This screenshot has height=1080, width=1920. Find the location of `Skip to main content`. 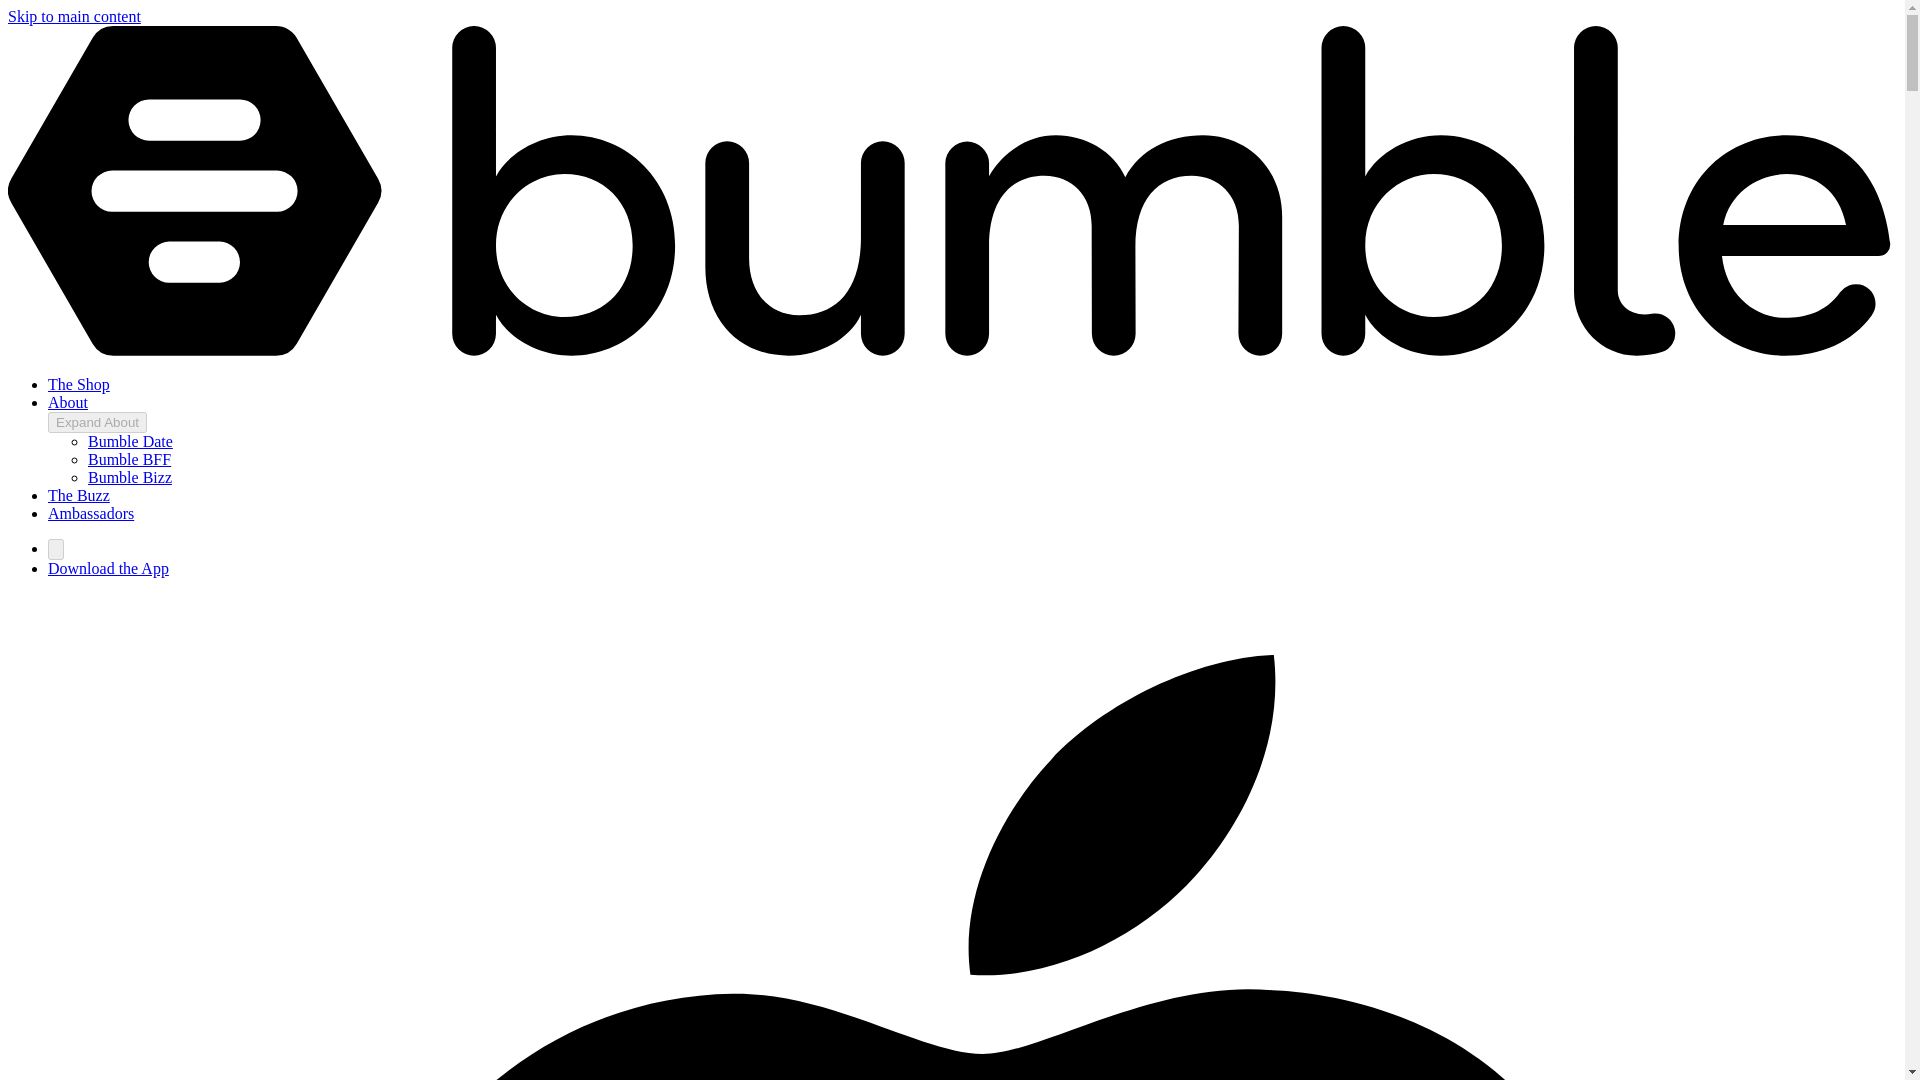

Skip to main content is located at coordinates (74, 16).